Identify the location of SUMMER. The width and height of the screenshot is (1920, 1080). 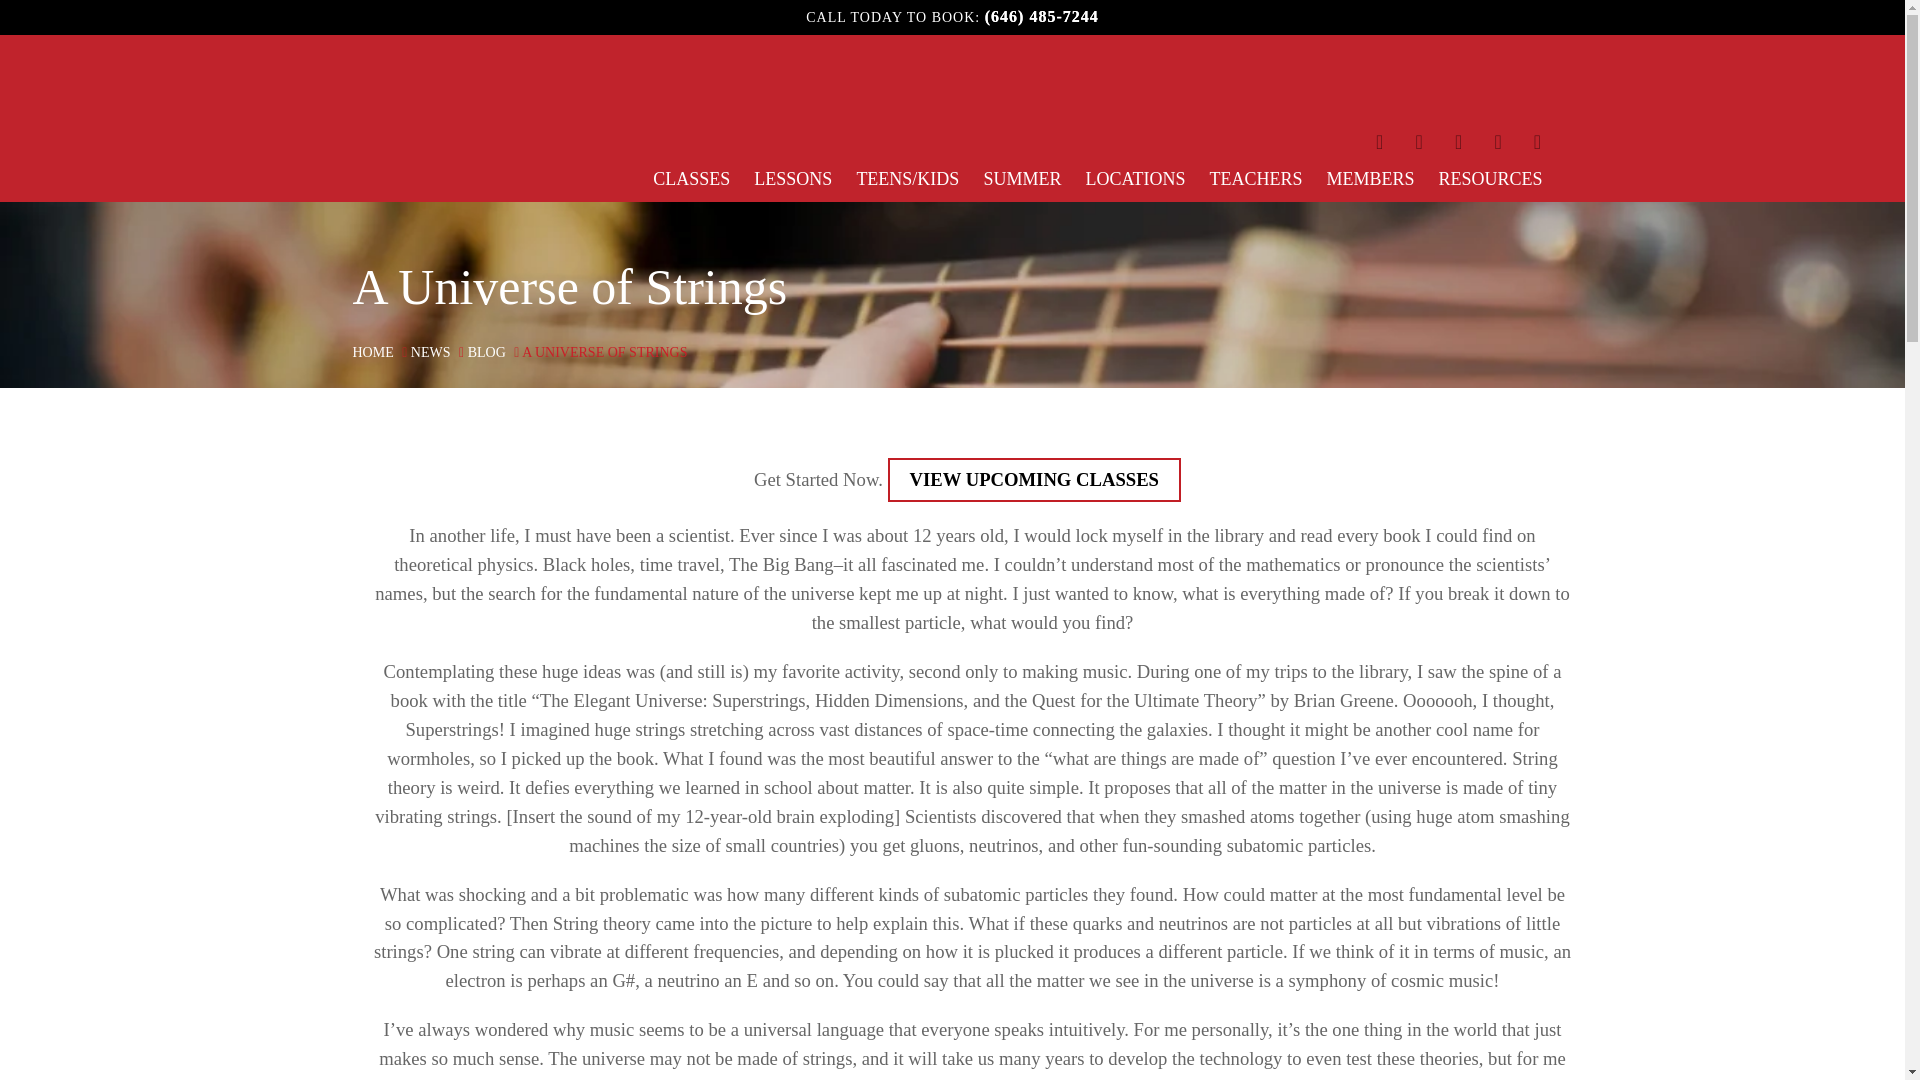
(1022, 178).